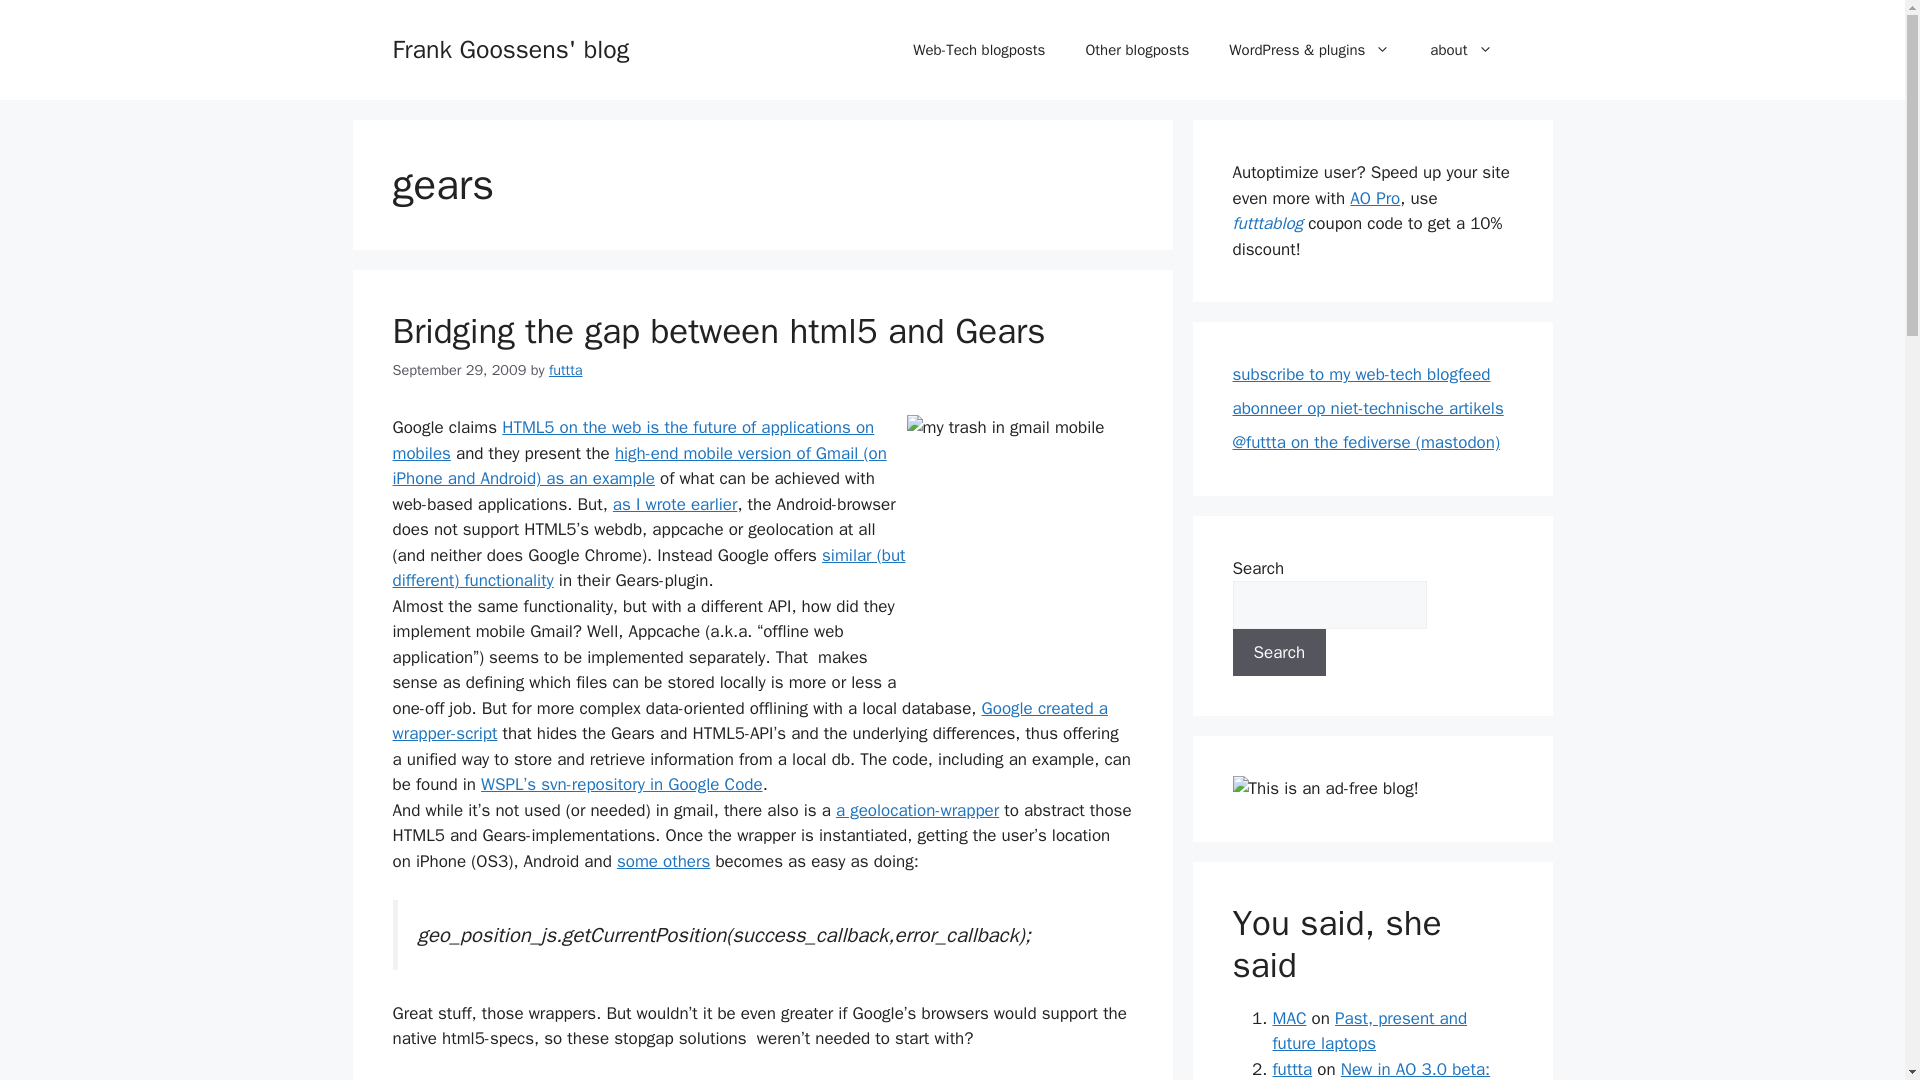 Image resolution: width=1920 pixels, height=1080 pixels. I want to click on Bridging the gap between html5 and Gears, so click(718, 330).